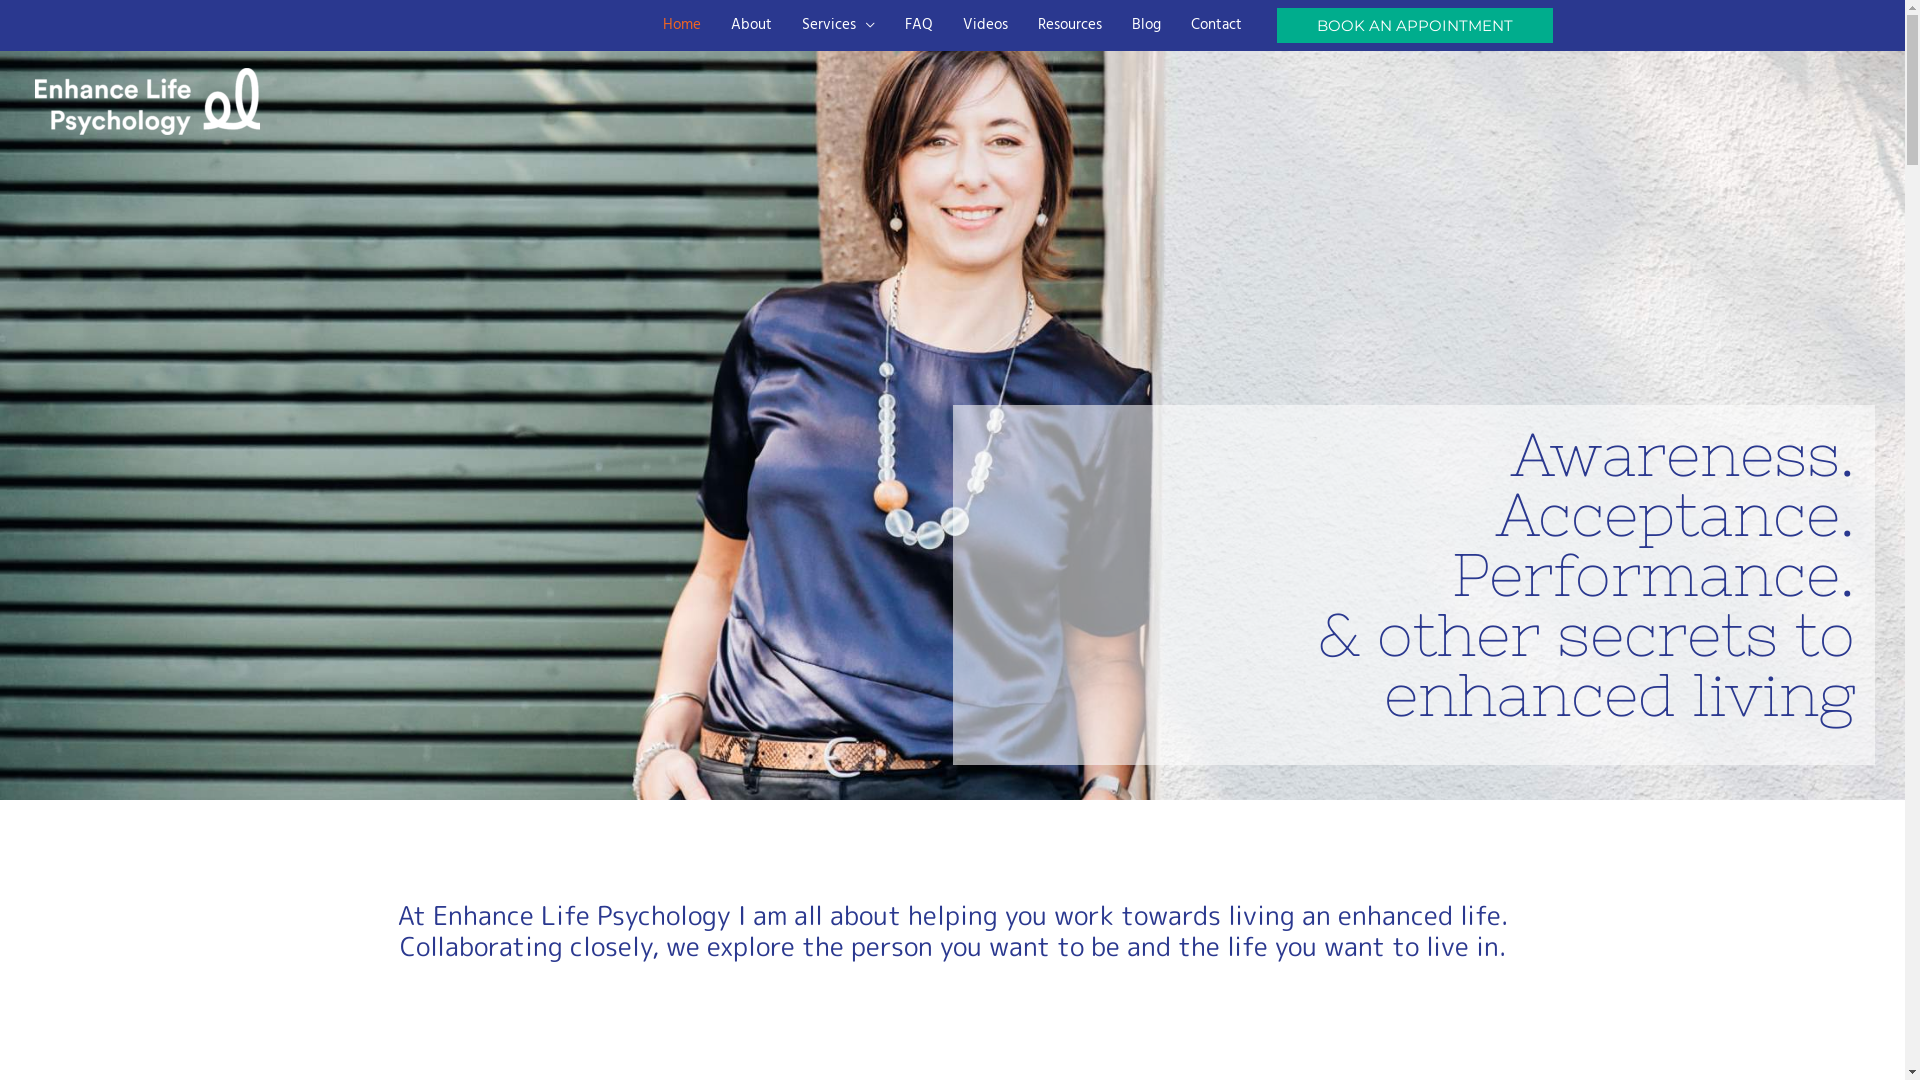 This screenshot has width=1920, height=1080. Describe the element at coordinates (919, 25) in the screenshot. I see `FAQ` at that location.